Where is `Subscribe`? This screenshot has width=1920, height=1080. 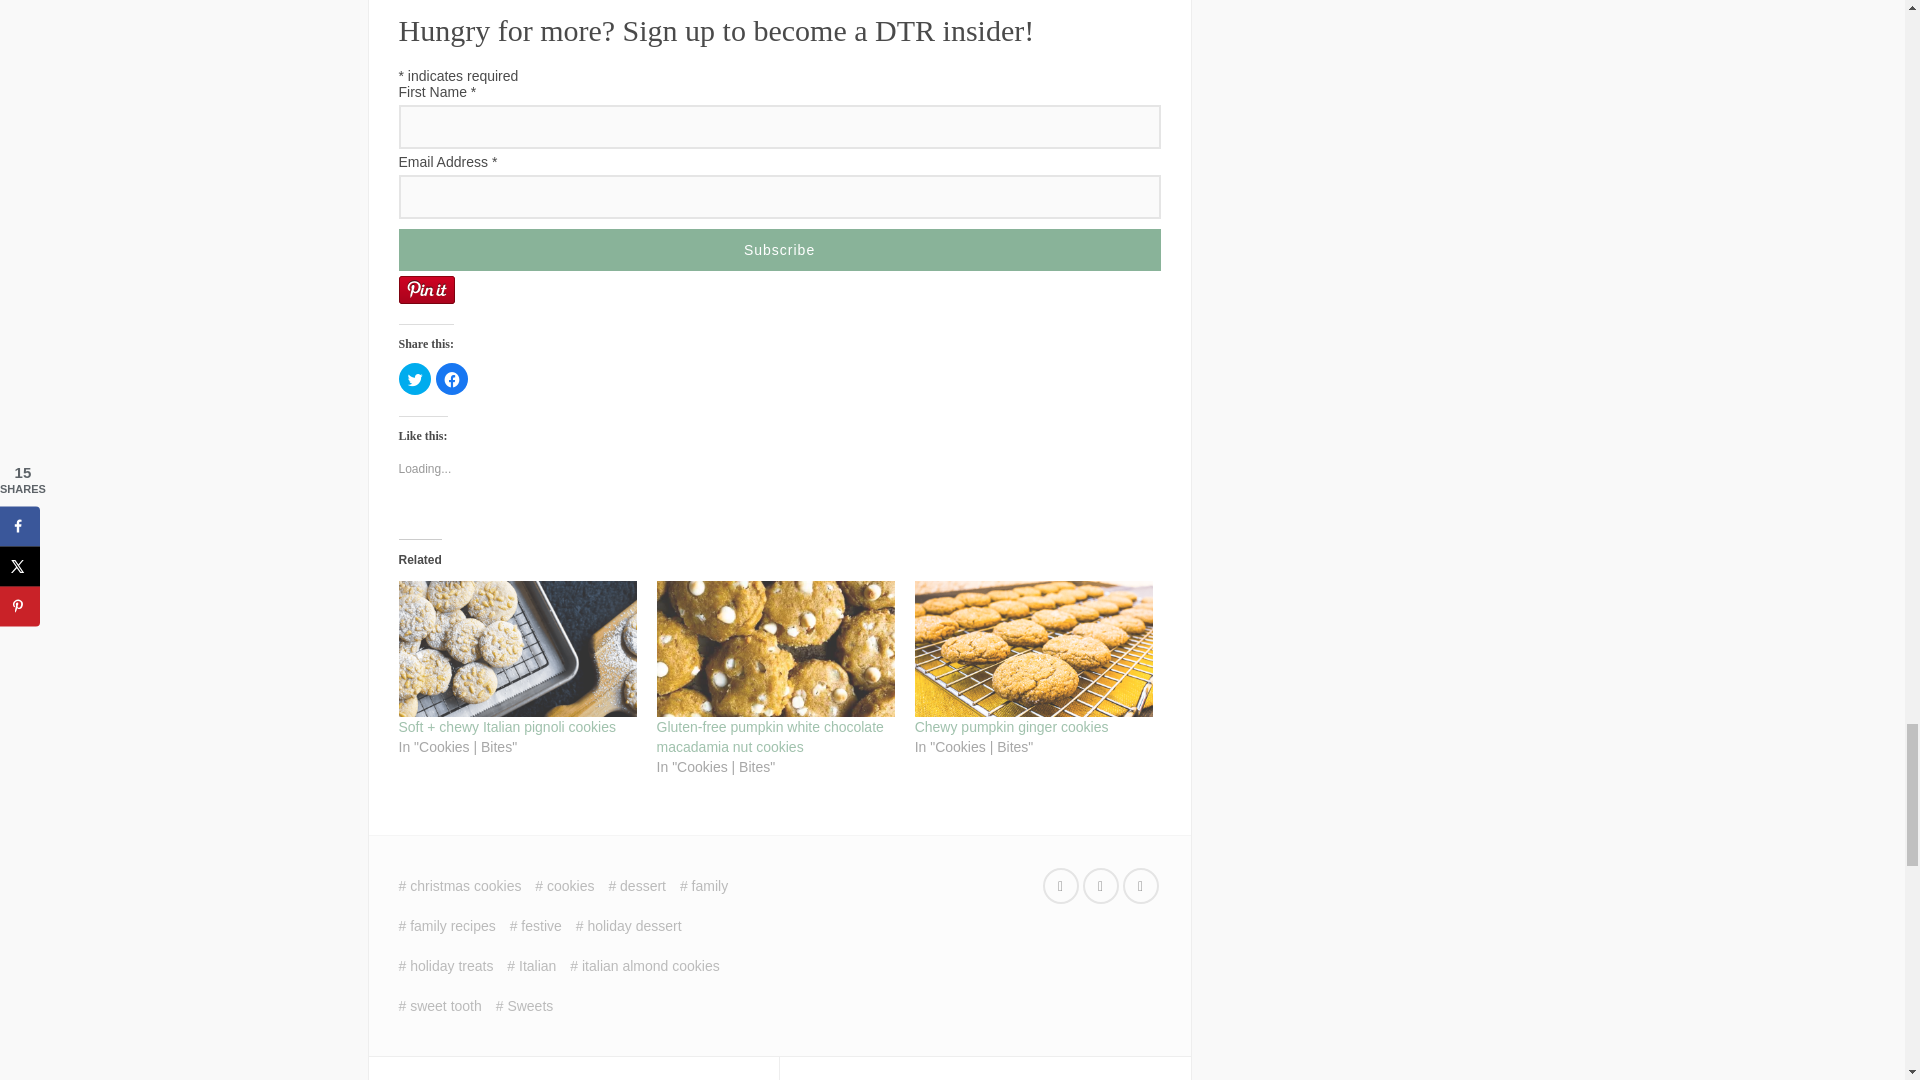
Subscribe is located at coordinates (778, 250).